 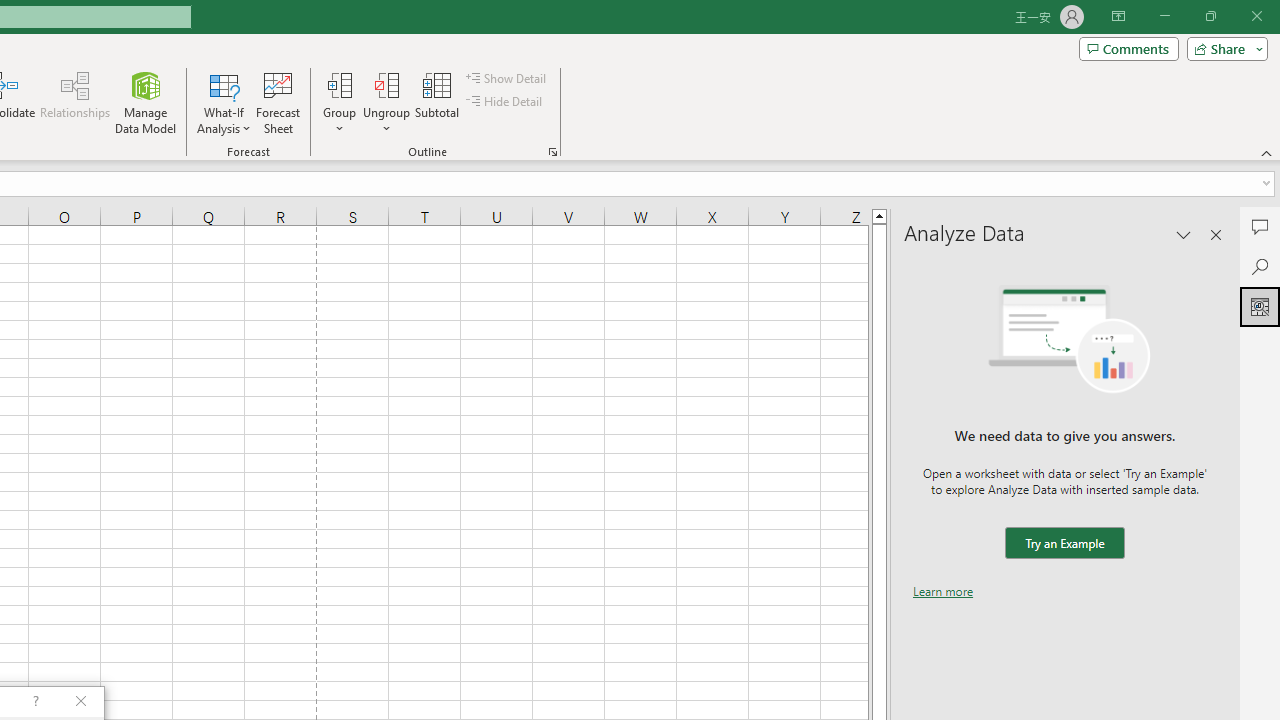 What do you see at coordinates (224, 102) in the screenshot?
I see `What-If Analysis` at bounding box center [224, 102].